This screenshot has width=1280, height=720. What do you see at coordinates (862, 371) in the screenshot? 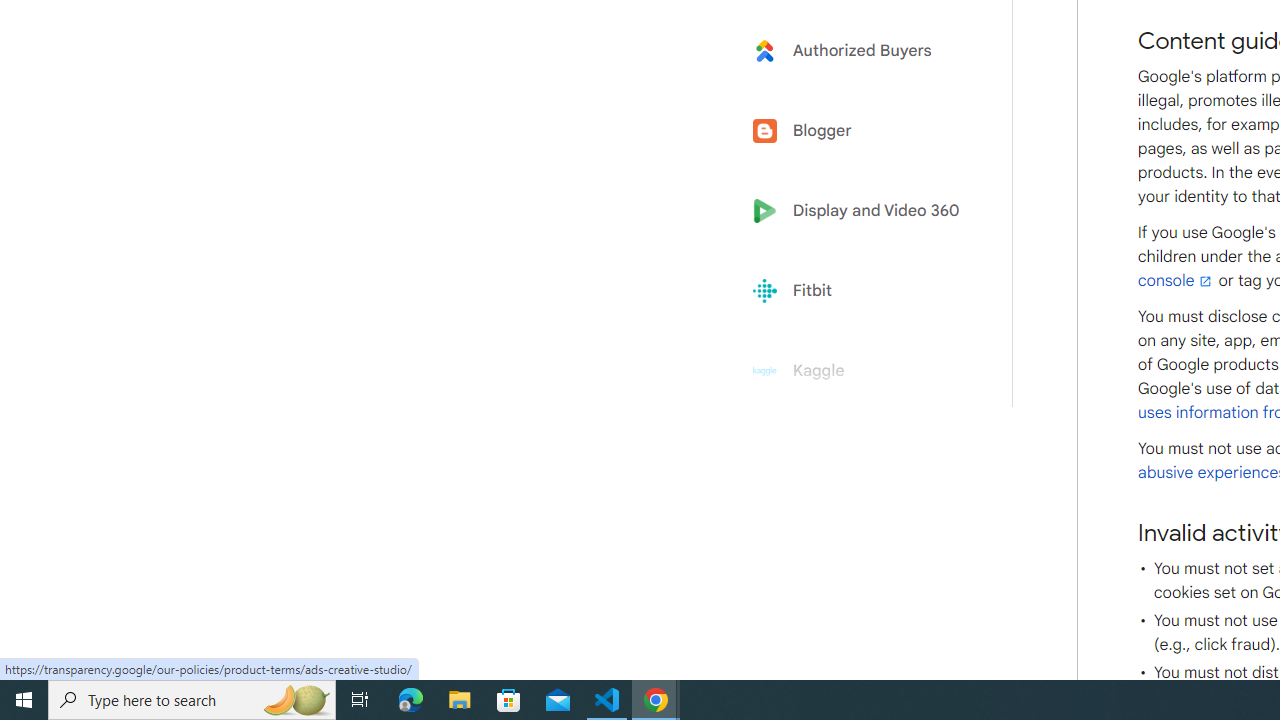
I see `Kaggle` at bounding box center [862, 371].